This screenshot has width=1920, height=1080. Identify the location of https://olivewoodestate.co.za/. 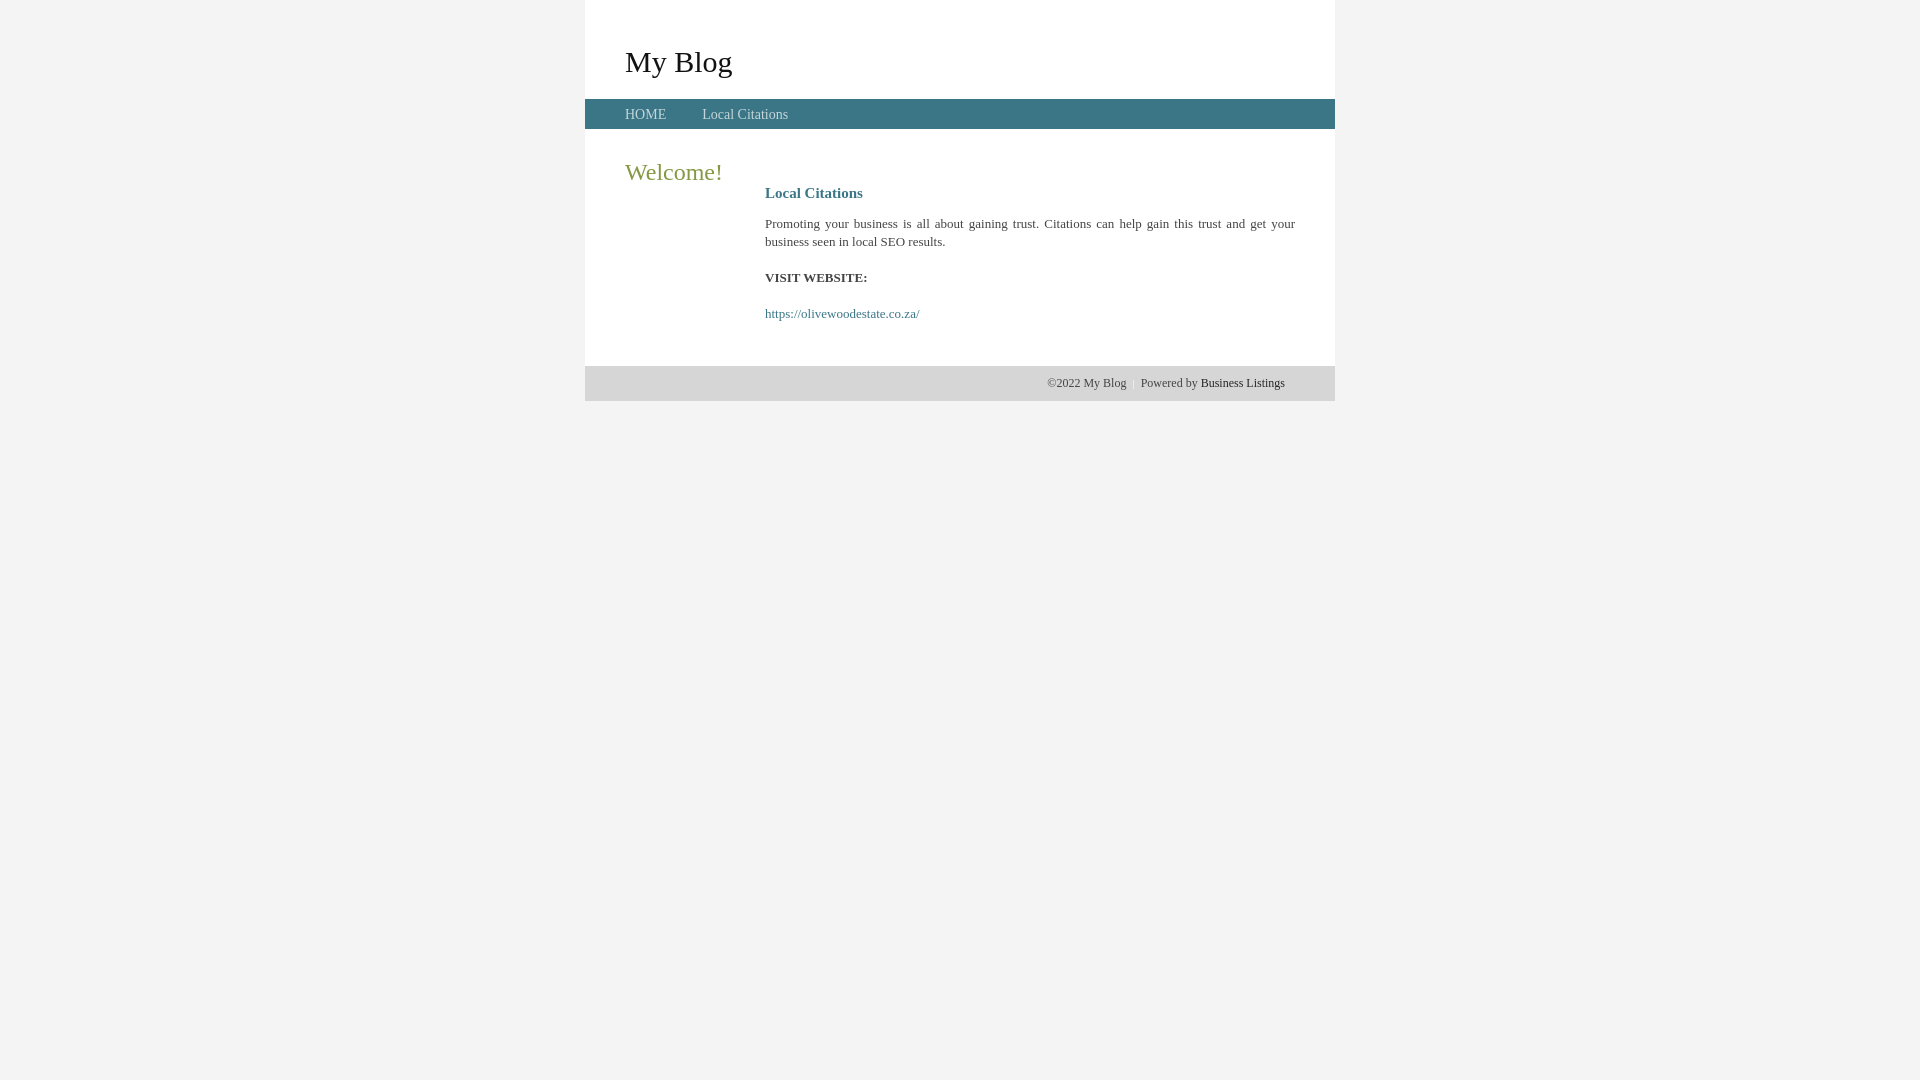
(842, 314).